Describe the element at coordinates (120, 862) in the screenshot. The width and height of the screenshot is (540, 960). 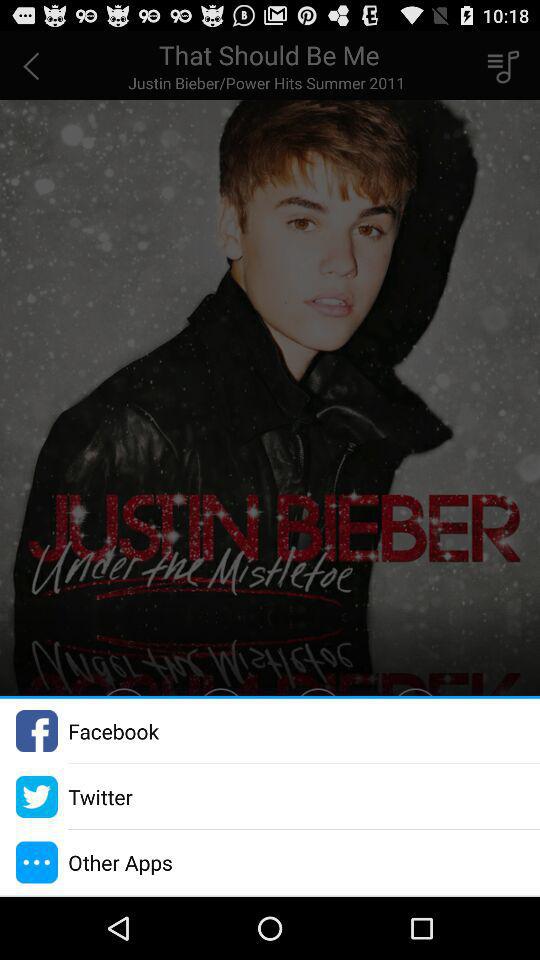
I see `flip to the other apps item` at that location.